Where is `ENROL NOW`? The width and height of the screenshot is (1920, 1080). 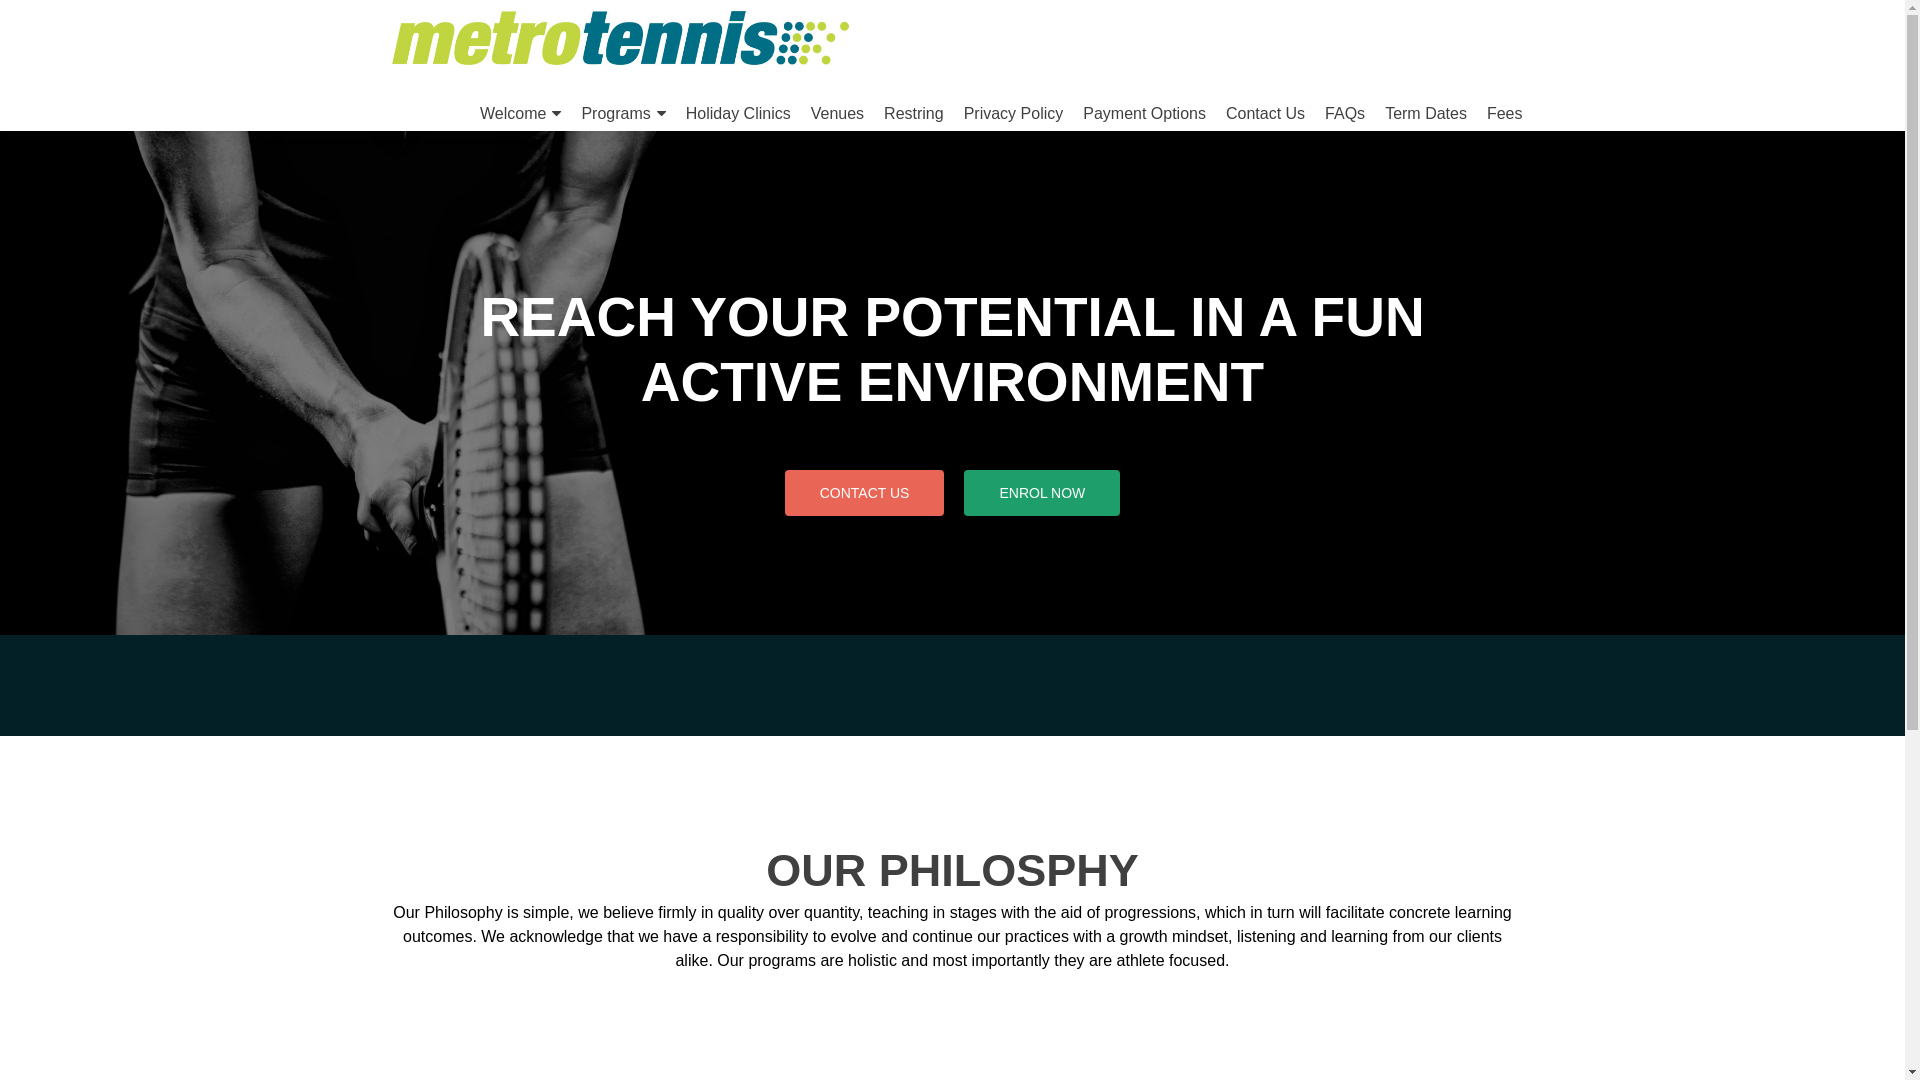
ENROL NOW is located at coordinates (1042, 493).